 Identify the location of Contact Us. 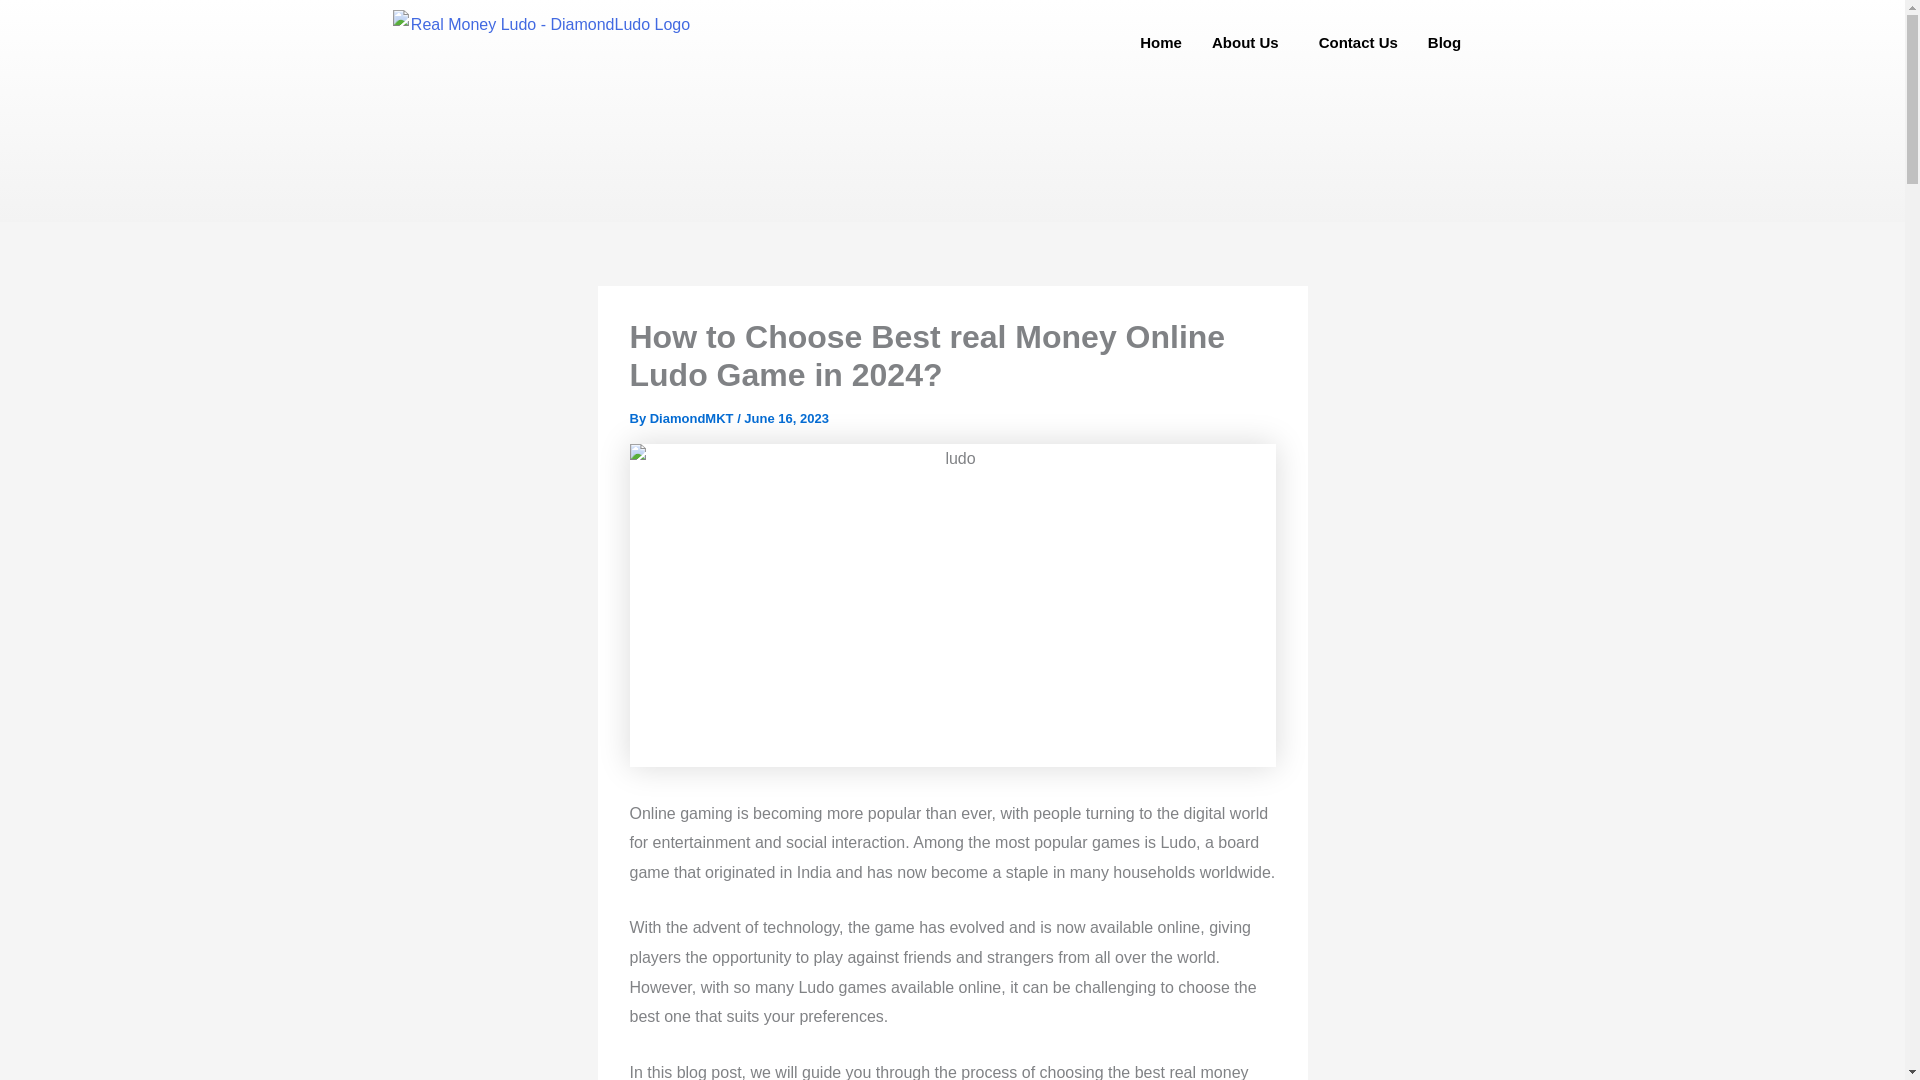
(1358, 42).